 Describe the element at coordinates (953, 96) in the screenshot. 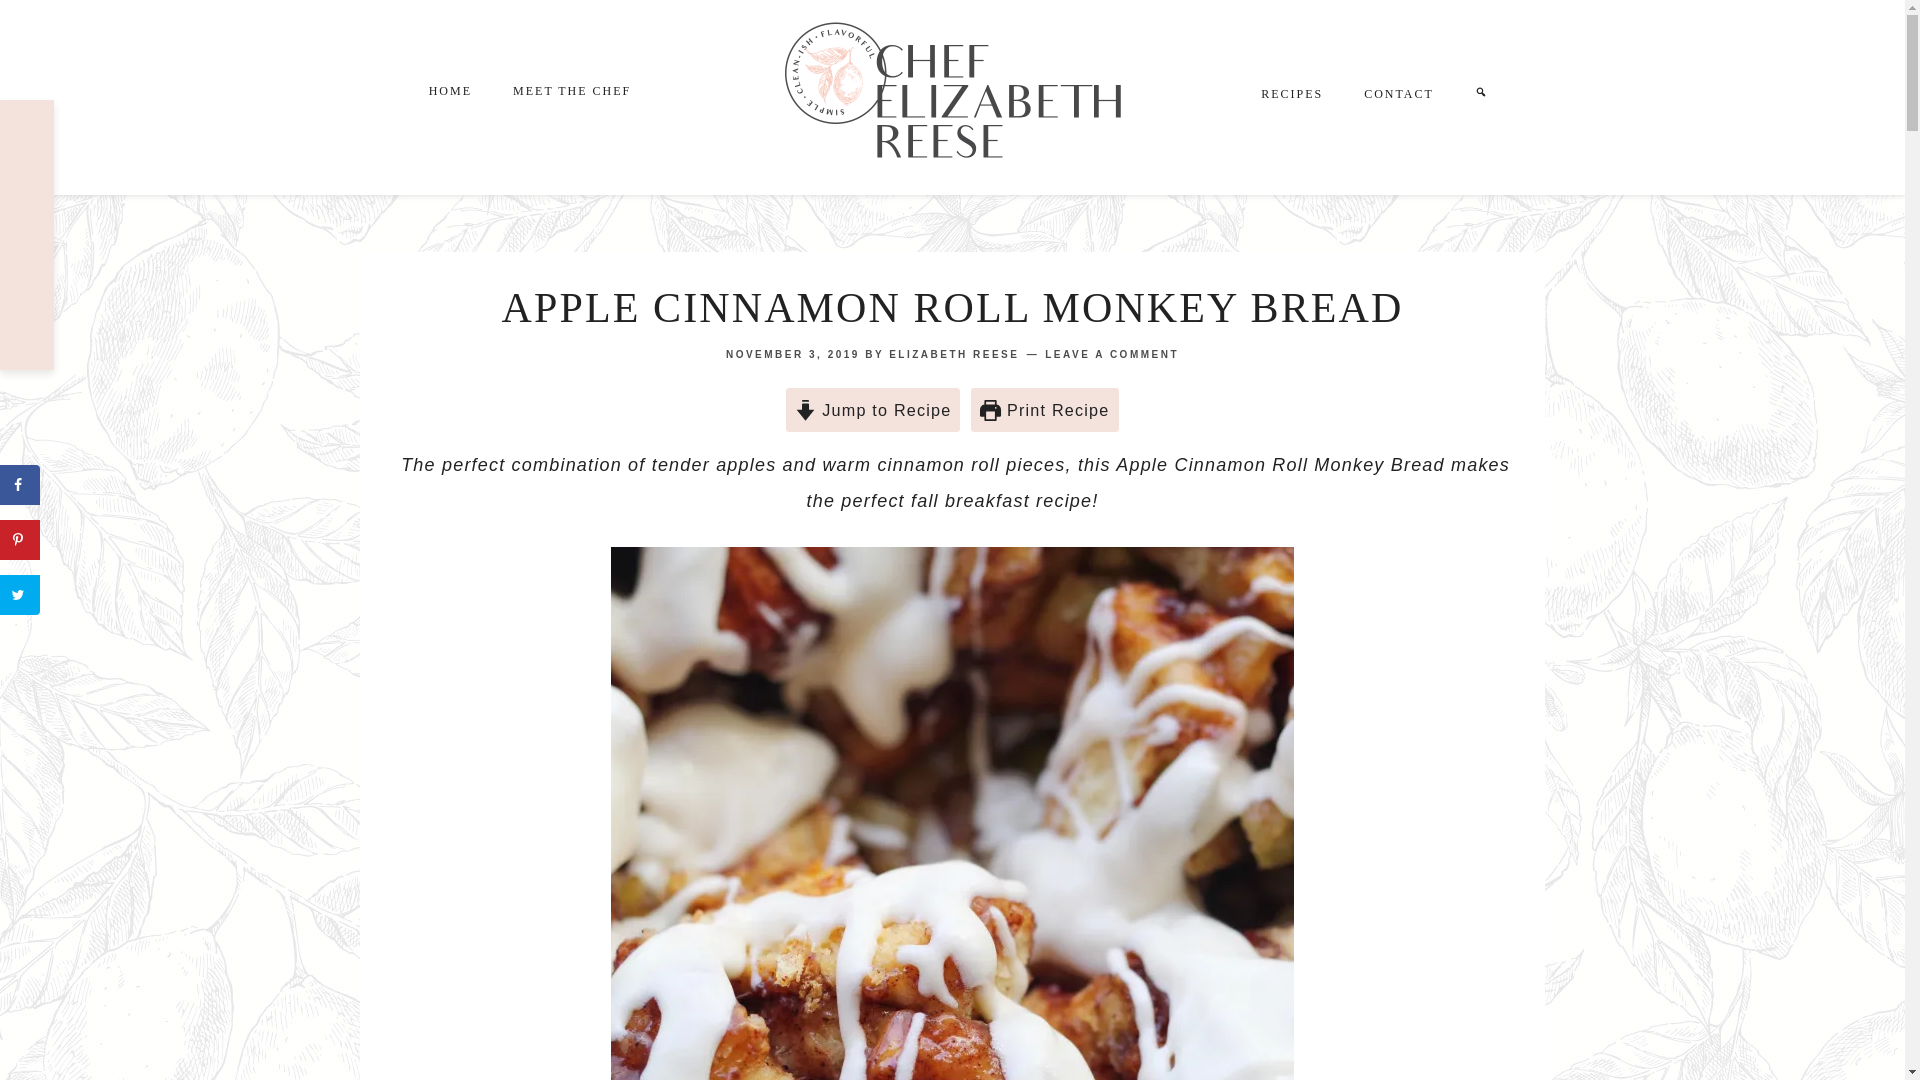

I see `CHEF ELIZABETH REESE` at that location.